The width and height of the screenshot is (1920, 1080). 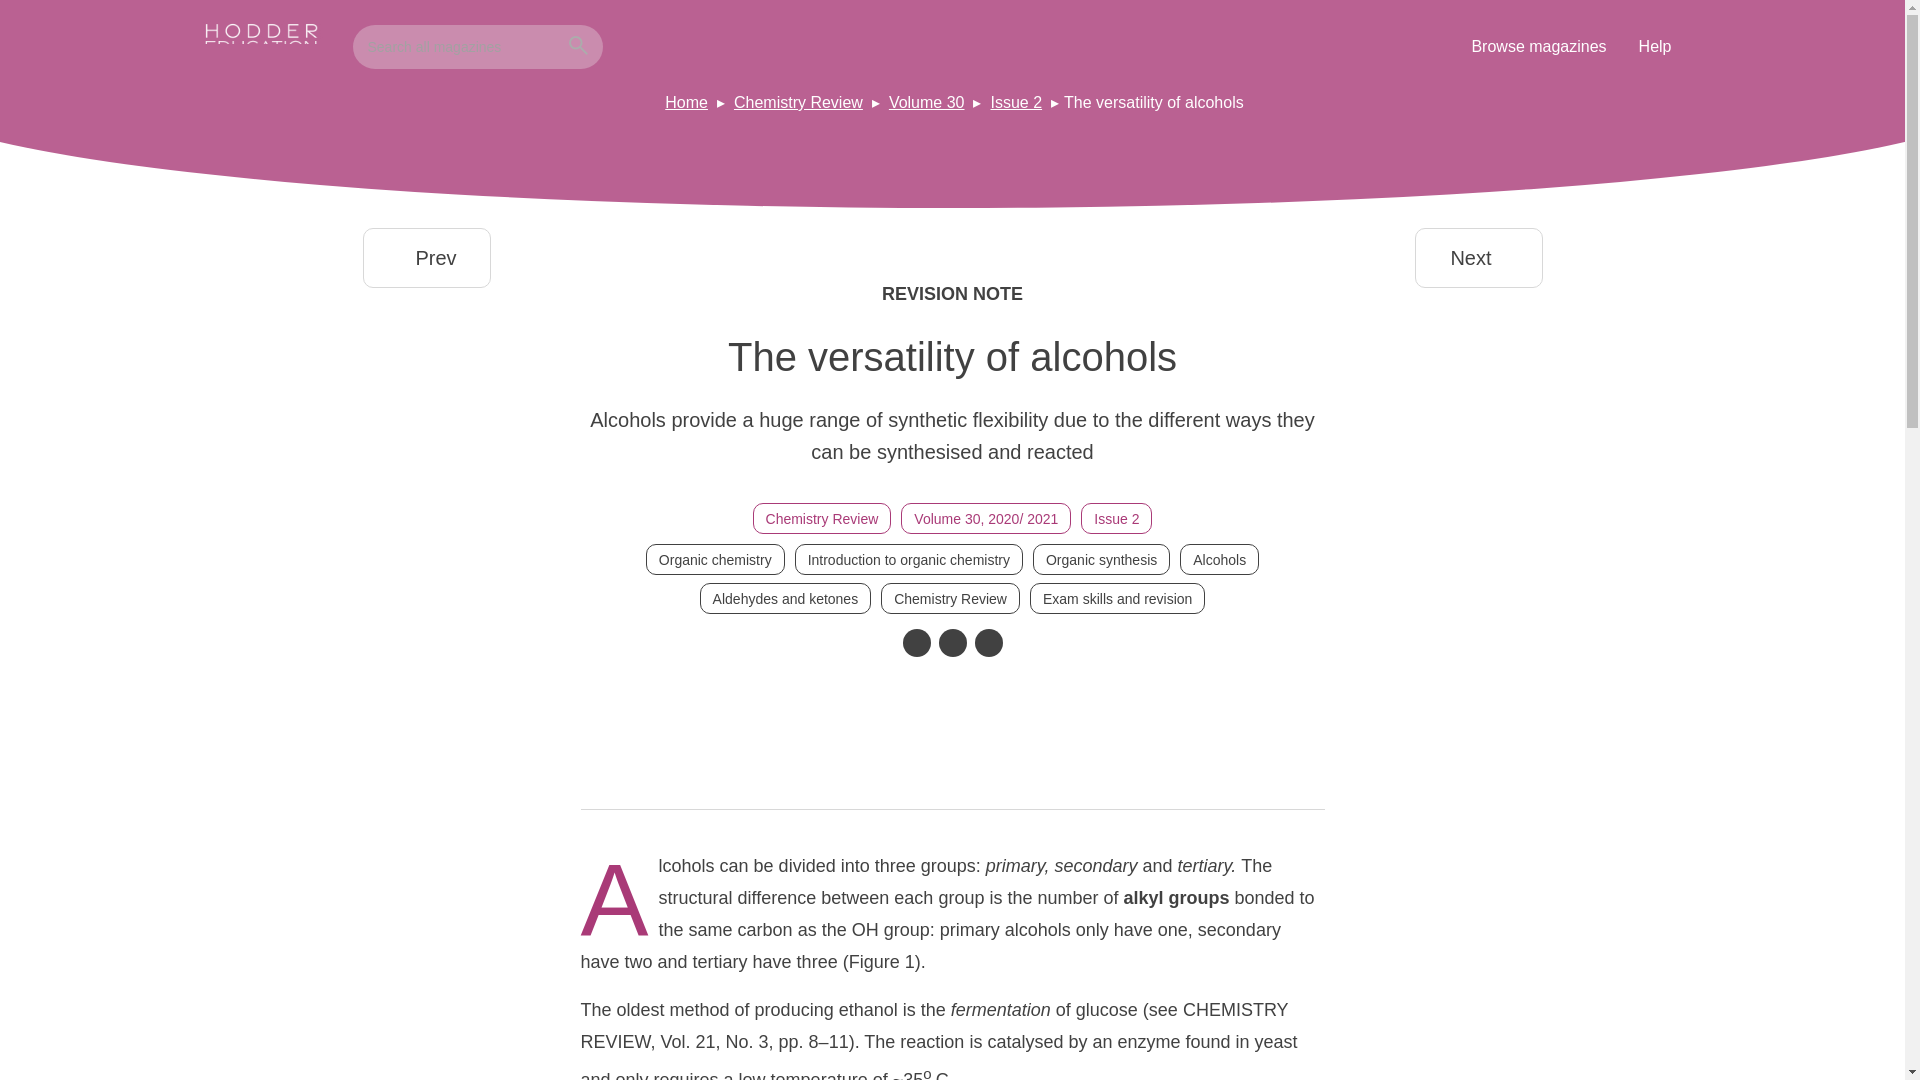 What do you see at coordinates (686, 102) in the screenshot?
I see `Home` at bounding box center [686, 102].